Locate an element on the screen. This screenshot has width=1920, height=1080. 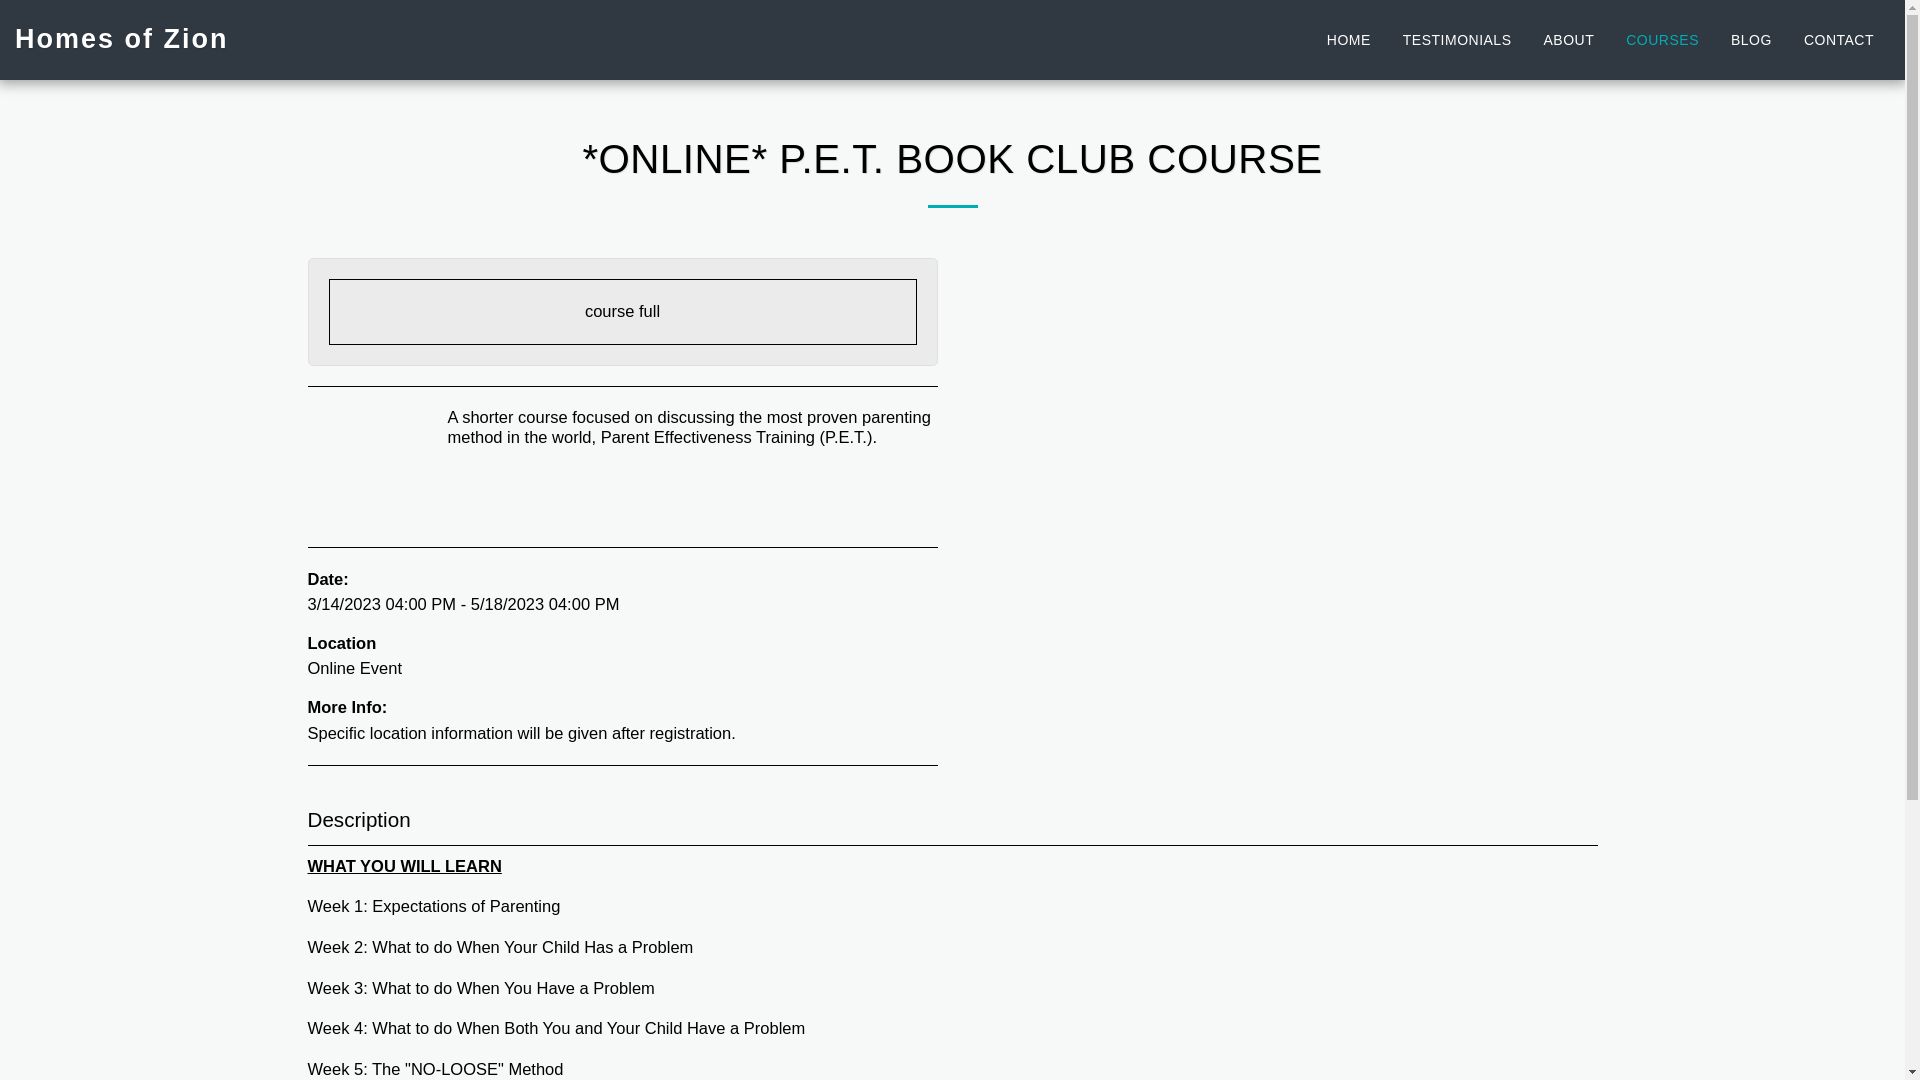
HOME is located at coordinates (1348, 40).